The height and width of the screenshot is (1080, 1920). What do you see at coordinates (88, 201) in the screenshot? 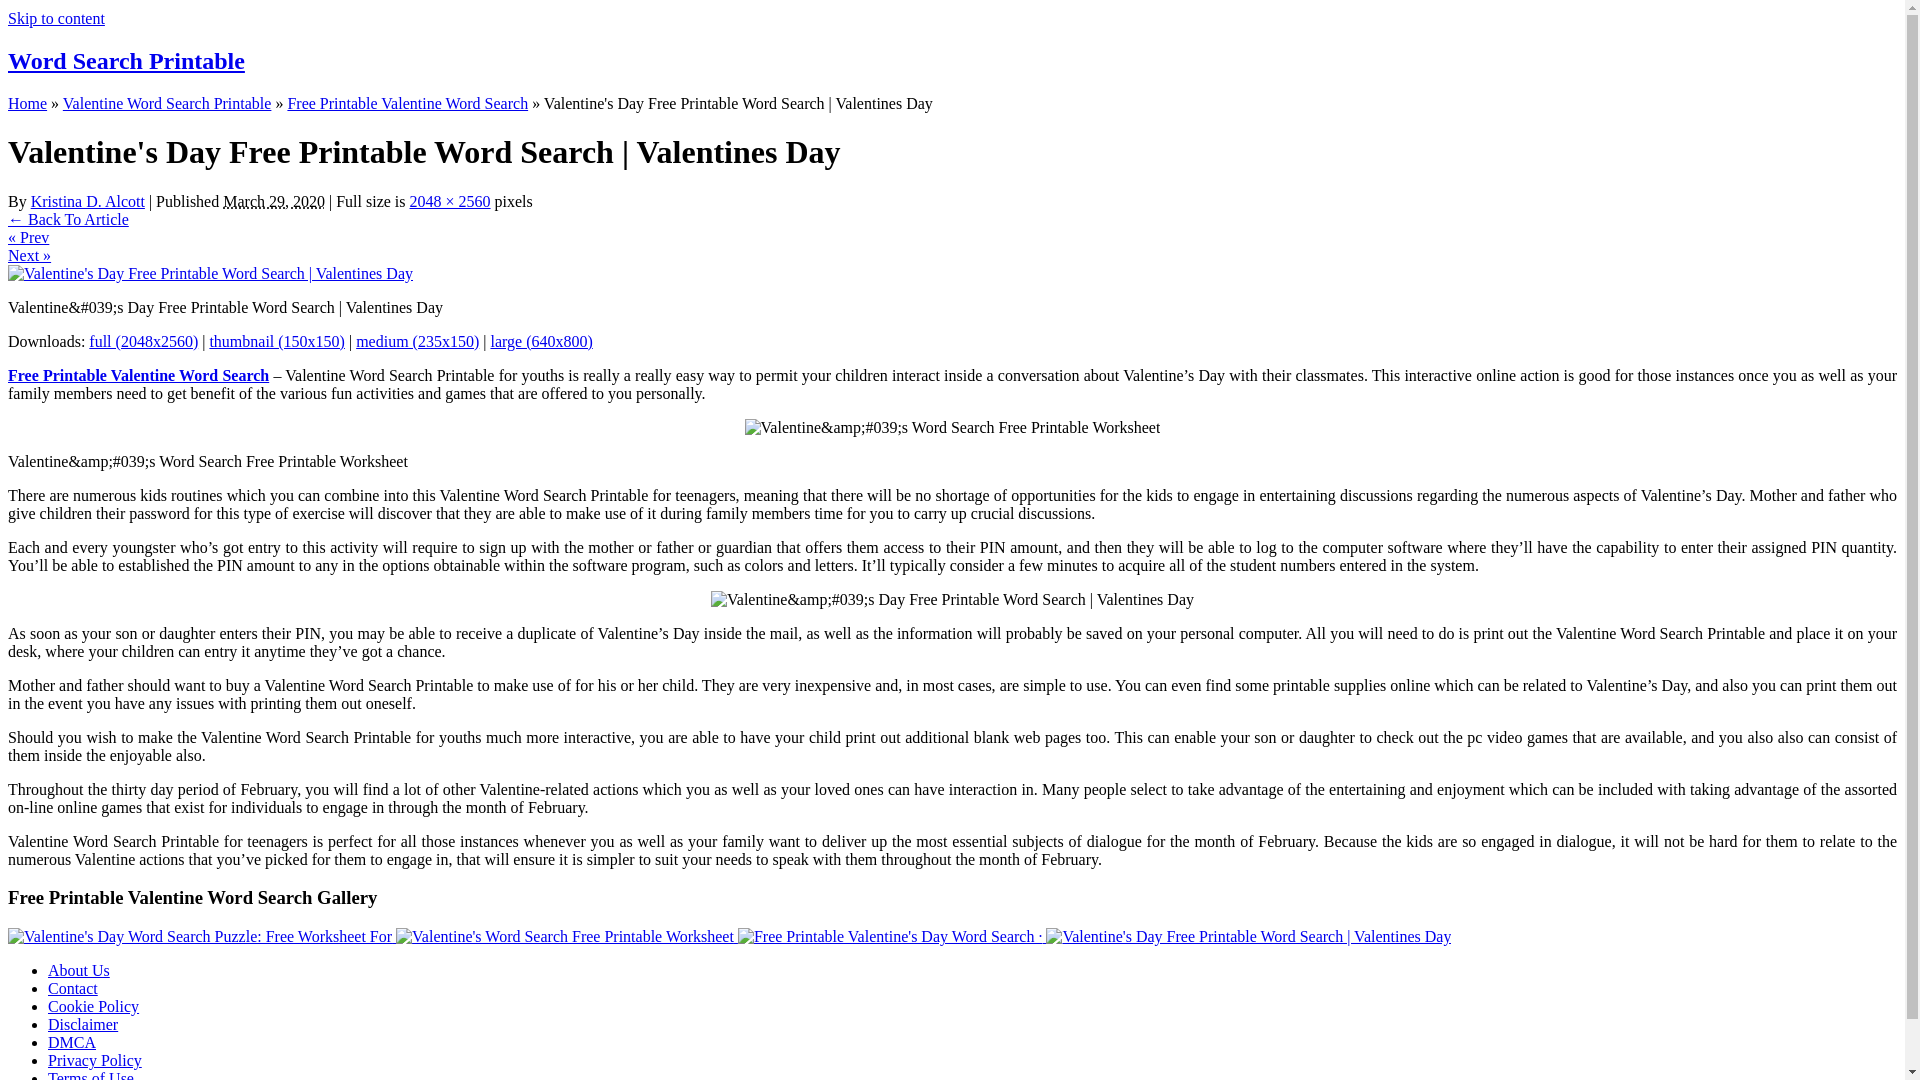
I see `View all posts by Kristina D. Alcott` at bounding box center [88, 201].